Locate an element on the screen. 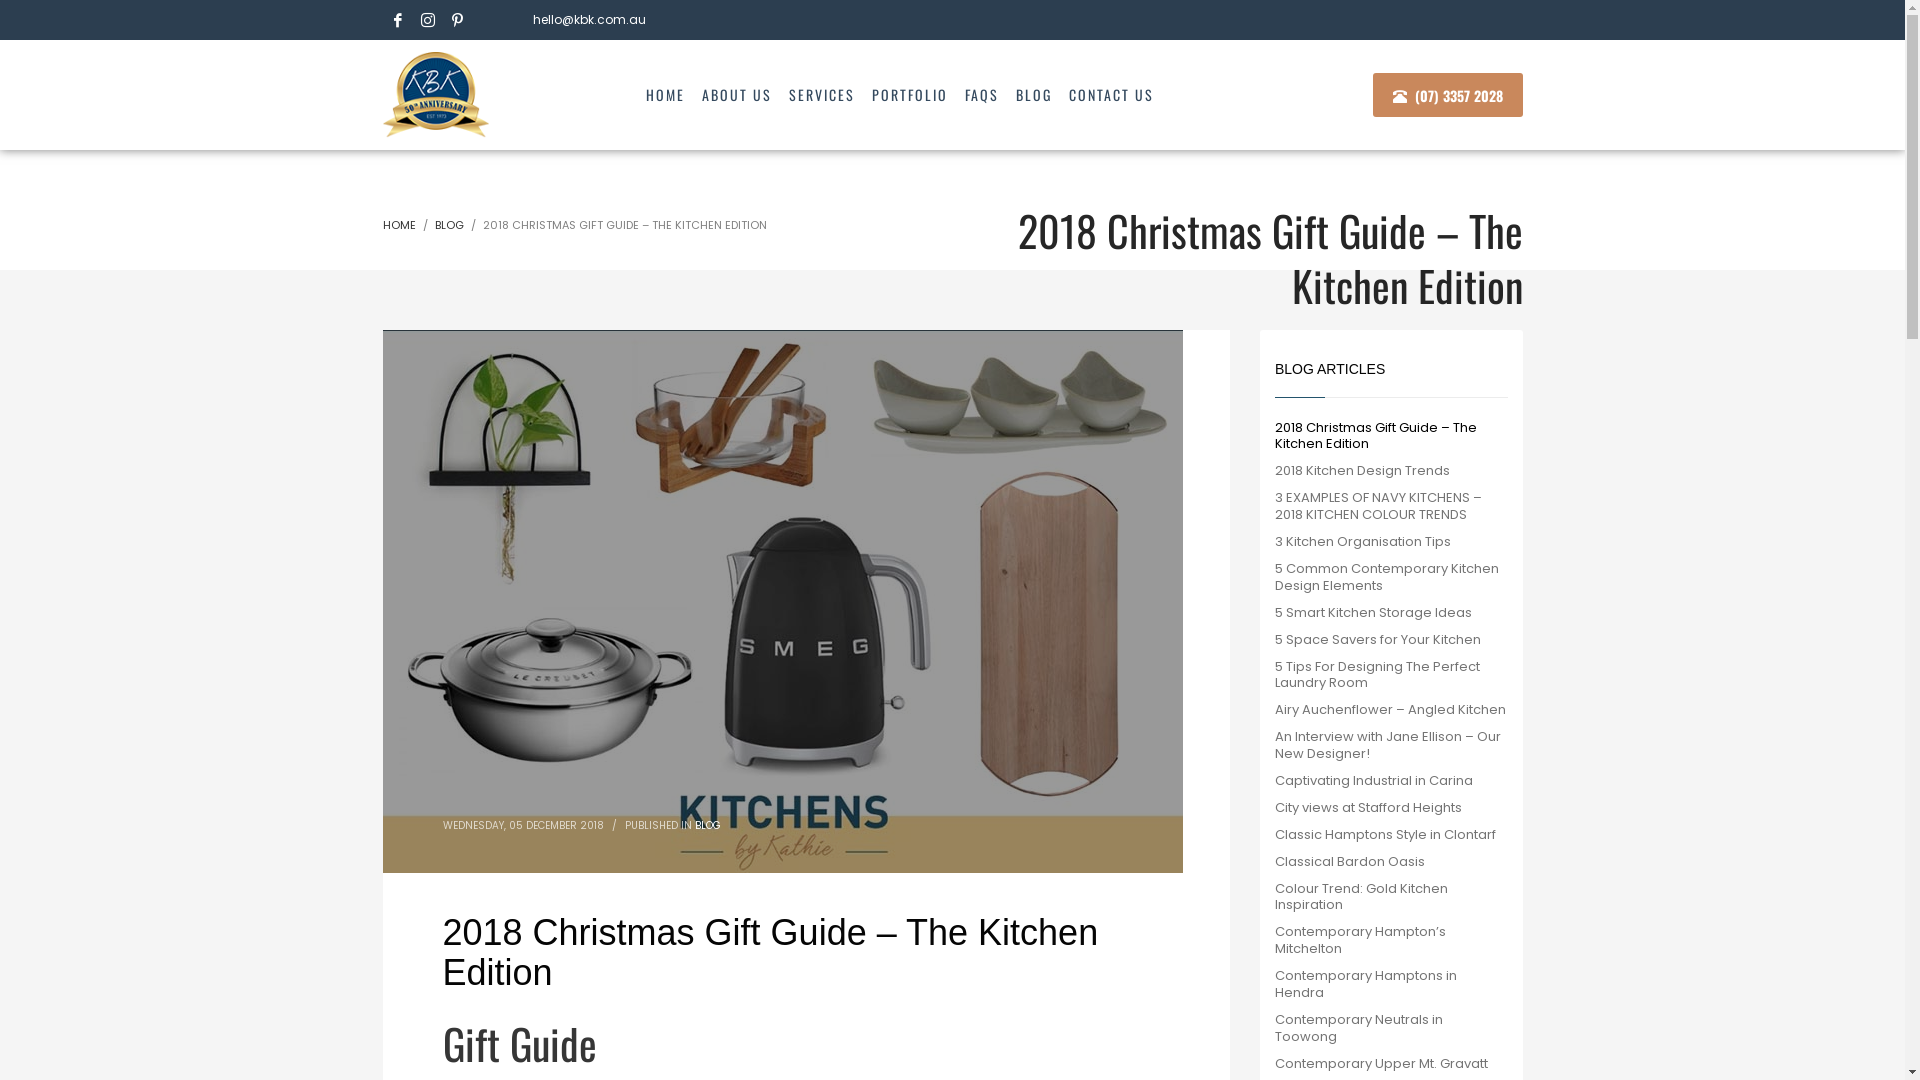 Image resolution: width=1920 pixels, height=1080 pixels. 5 Tips For Designing The Perfect Laundry Room is located at coordinates (1392, 676).